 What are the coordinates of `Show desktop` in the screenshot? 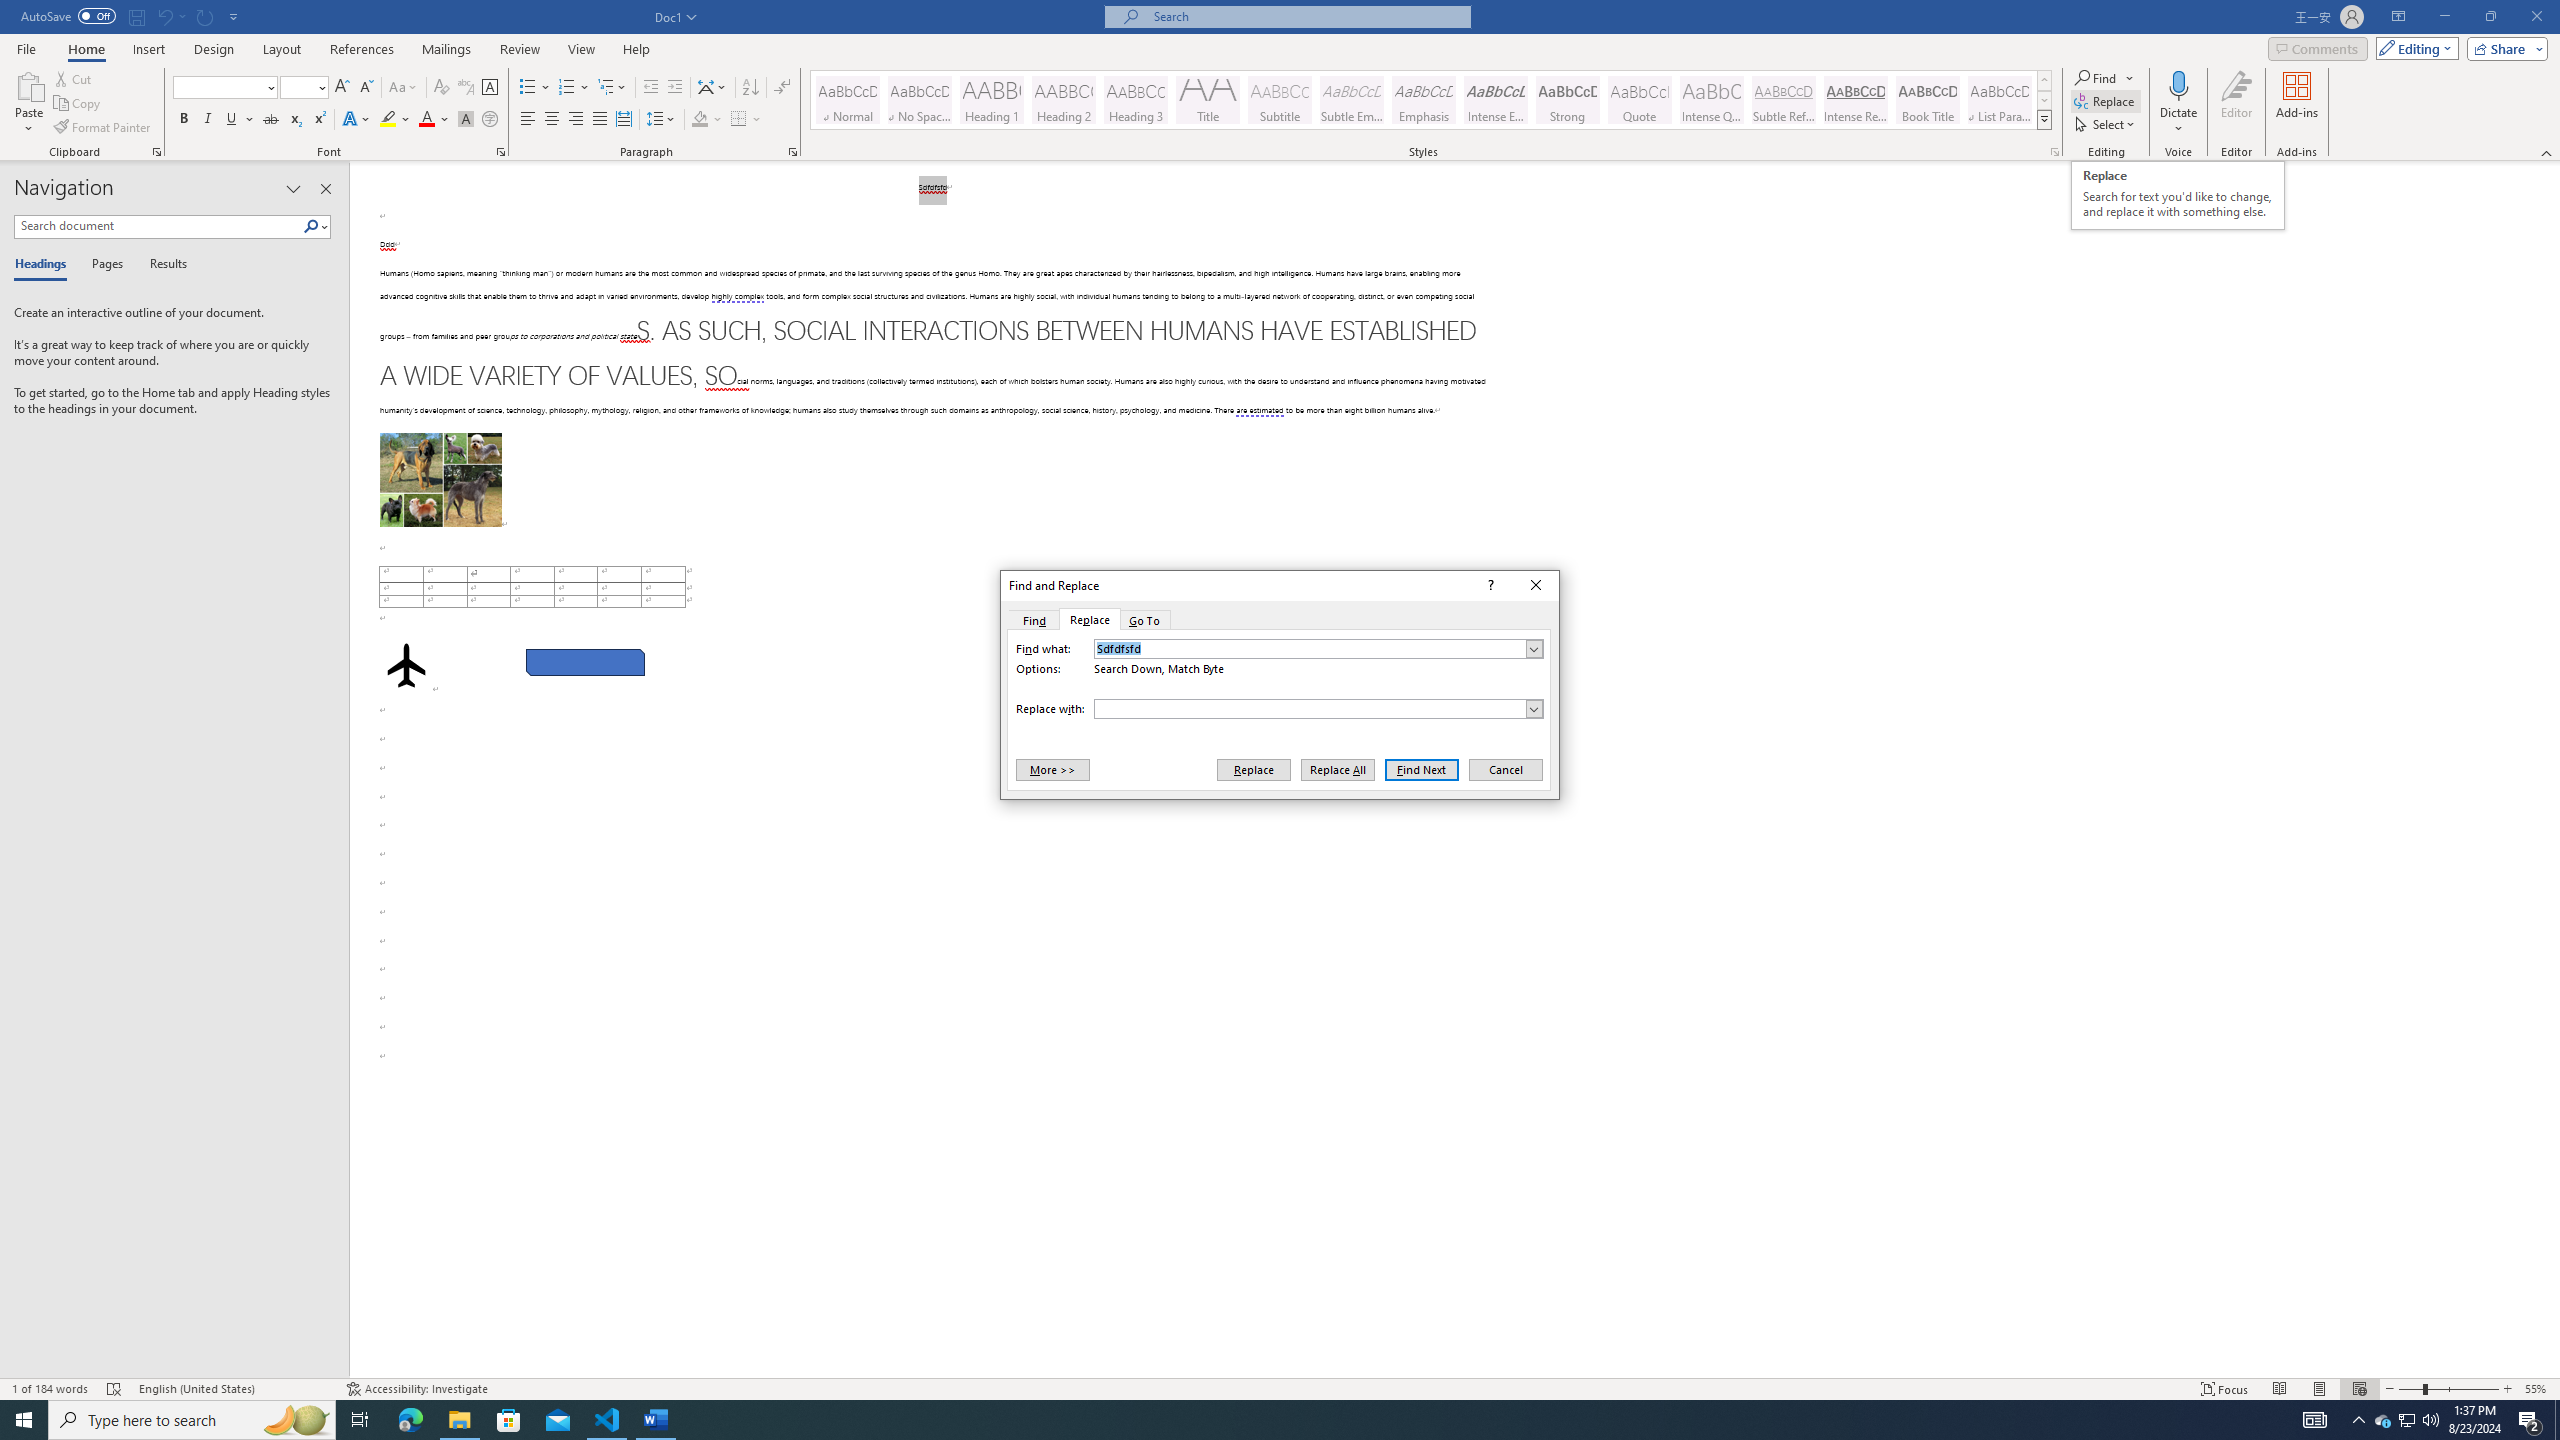 It's located at (2557, 1420).